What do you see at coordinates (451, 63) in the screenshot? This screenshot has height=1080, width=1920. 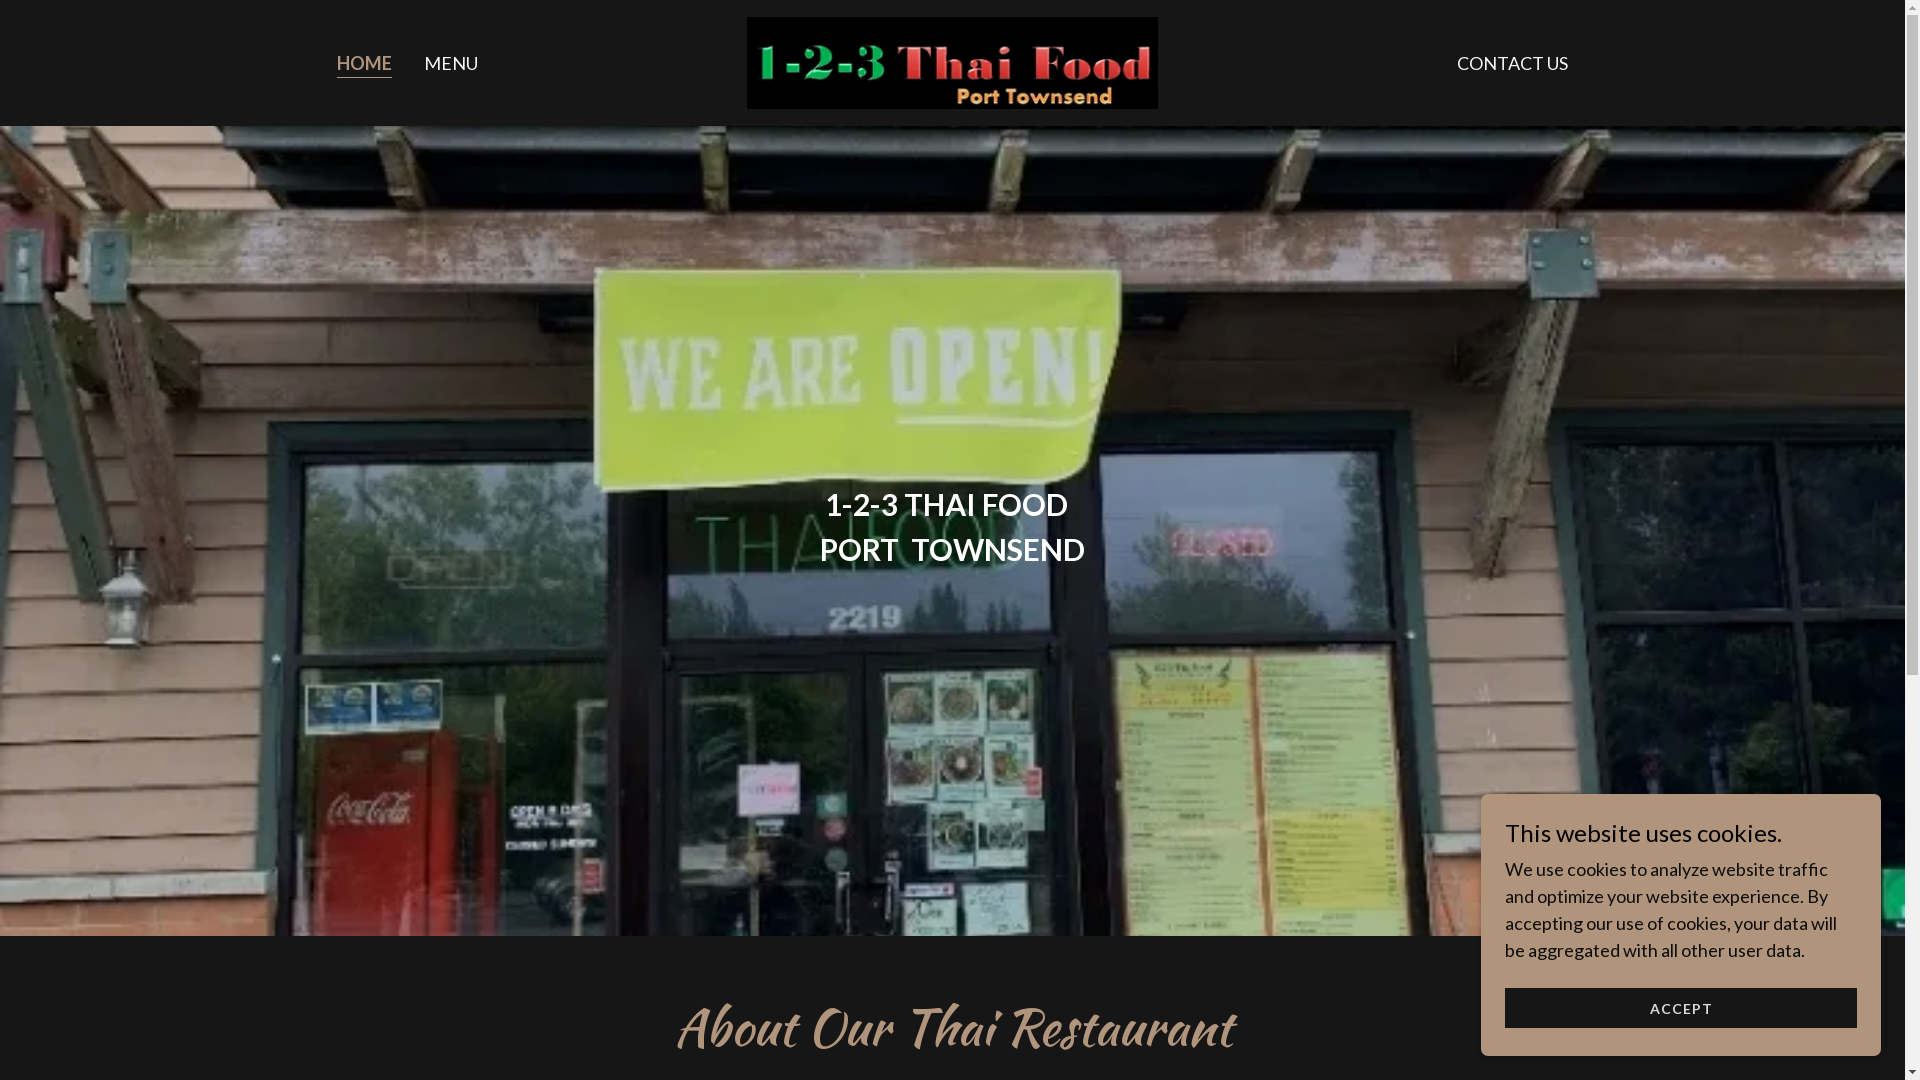 I see `MENU` at bounding box center [451, 63].